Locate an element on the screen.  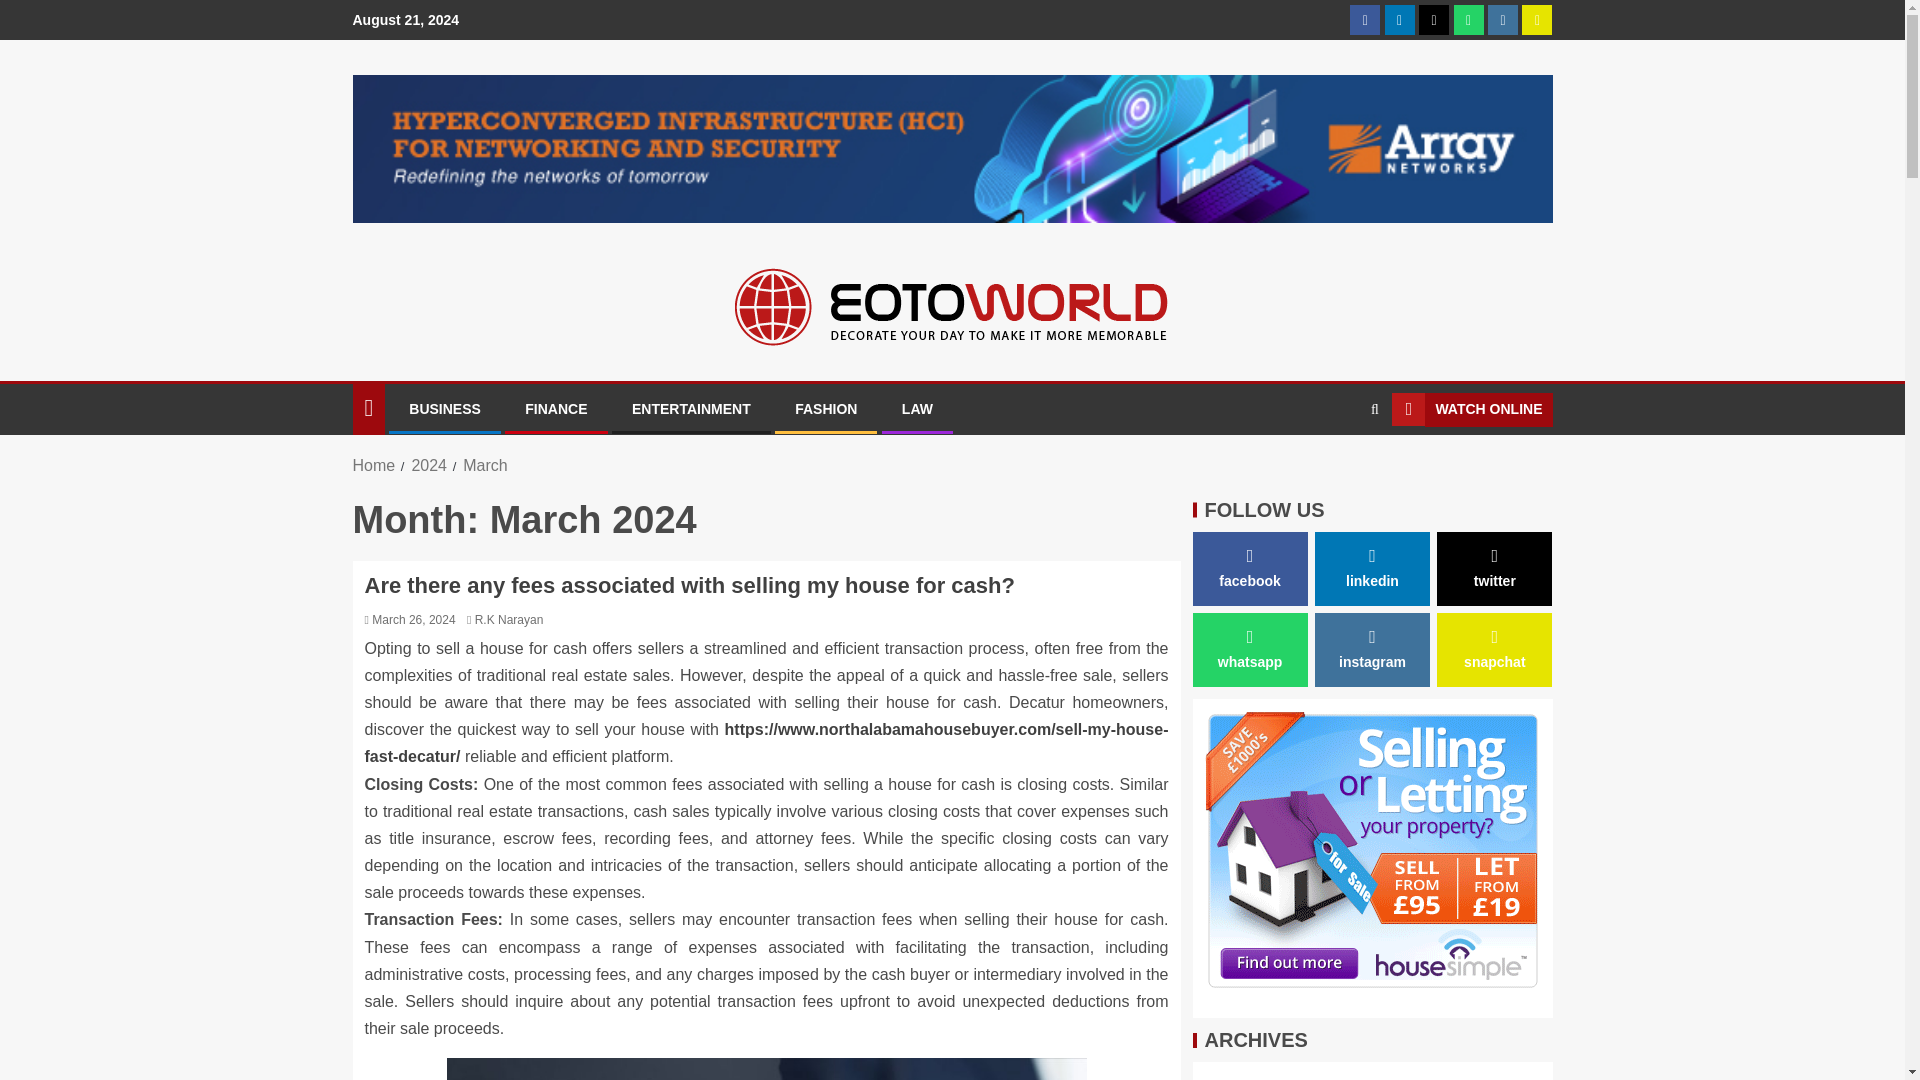
FASHION is located at coordinates (825, 408).